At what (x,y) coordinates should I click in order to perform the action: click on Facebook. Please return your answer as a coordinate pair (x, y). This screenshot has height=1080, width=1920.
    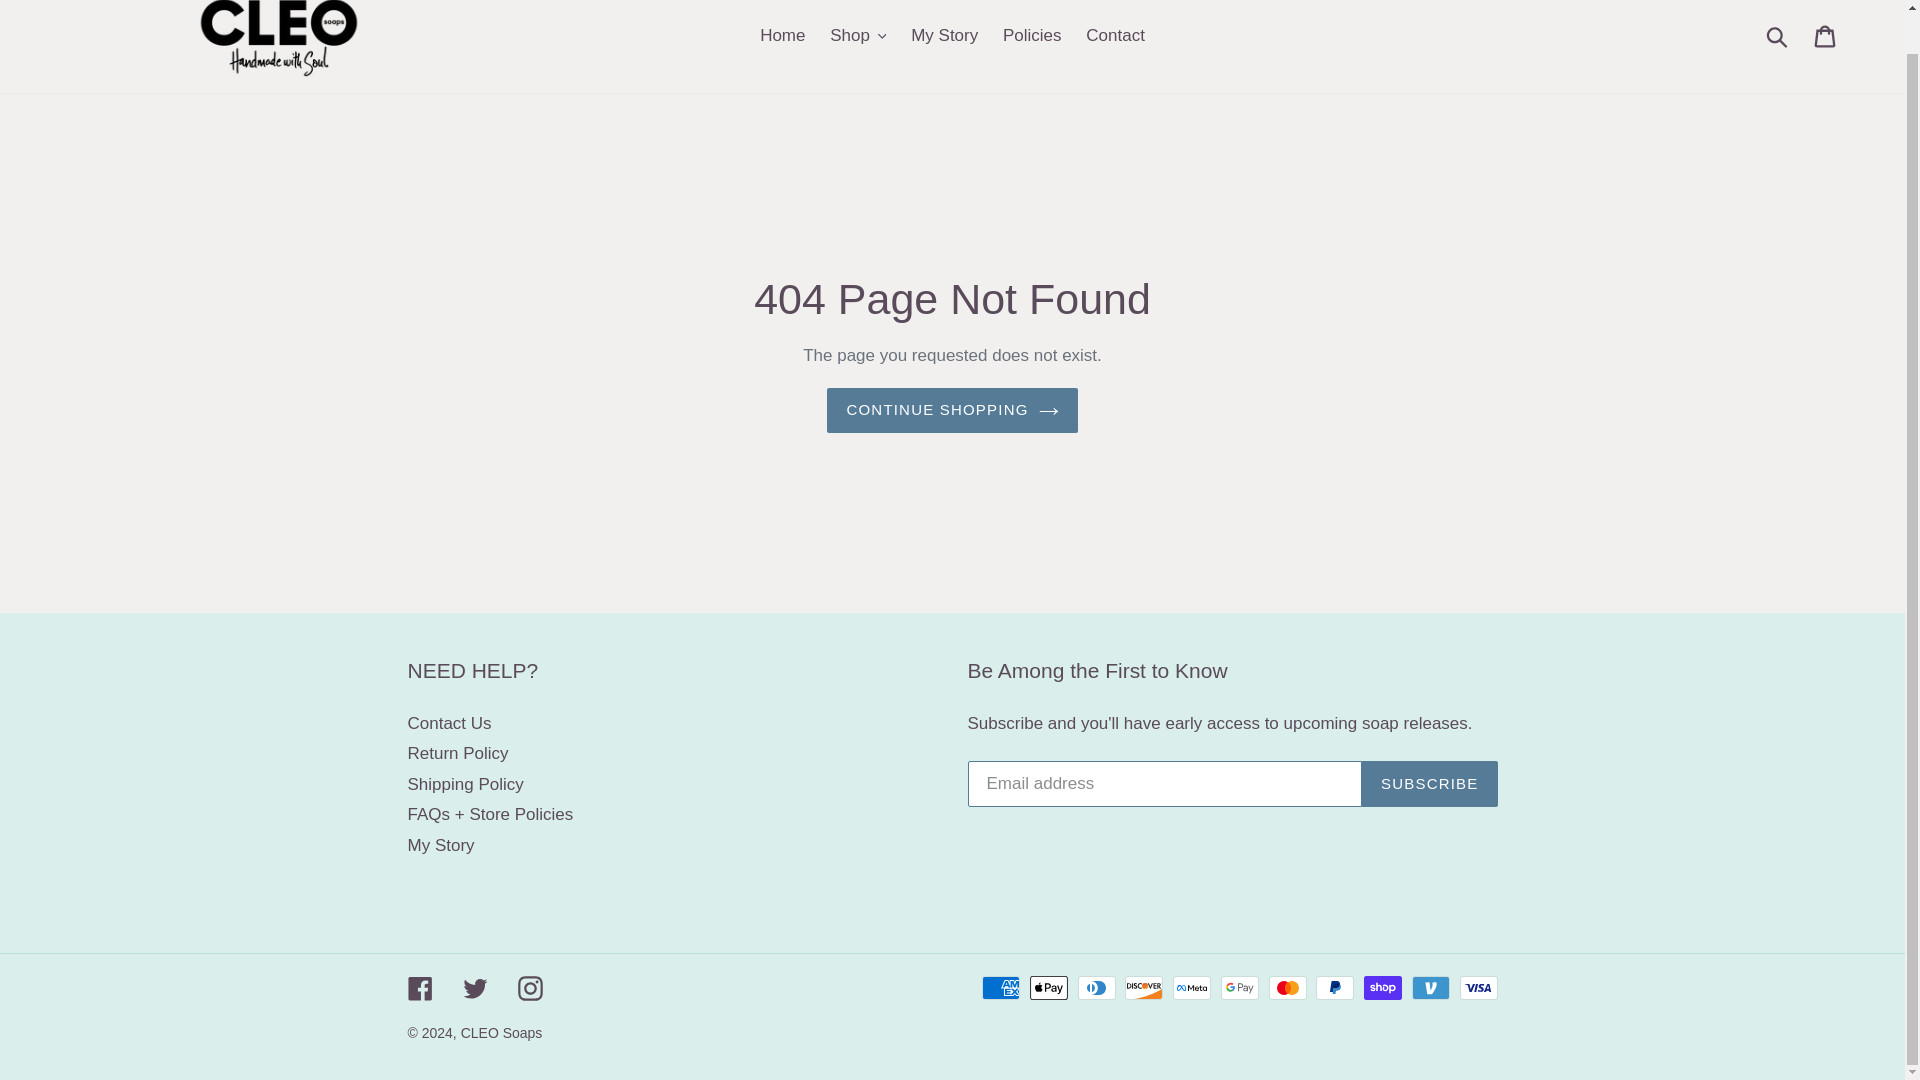
    Looking at the image, I should click on (420, 988).